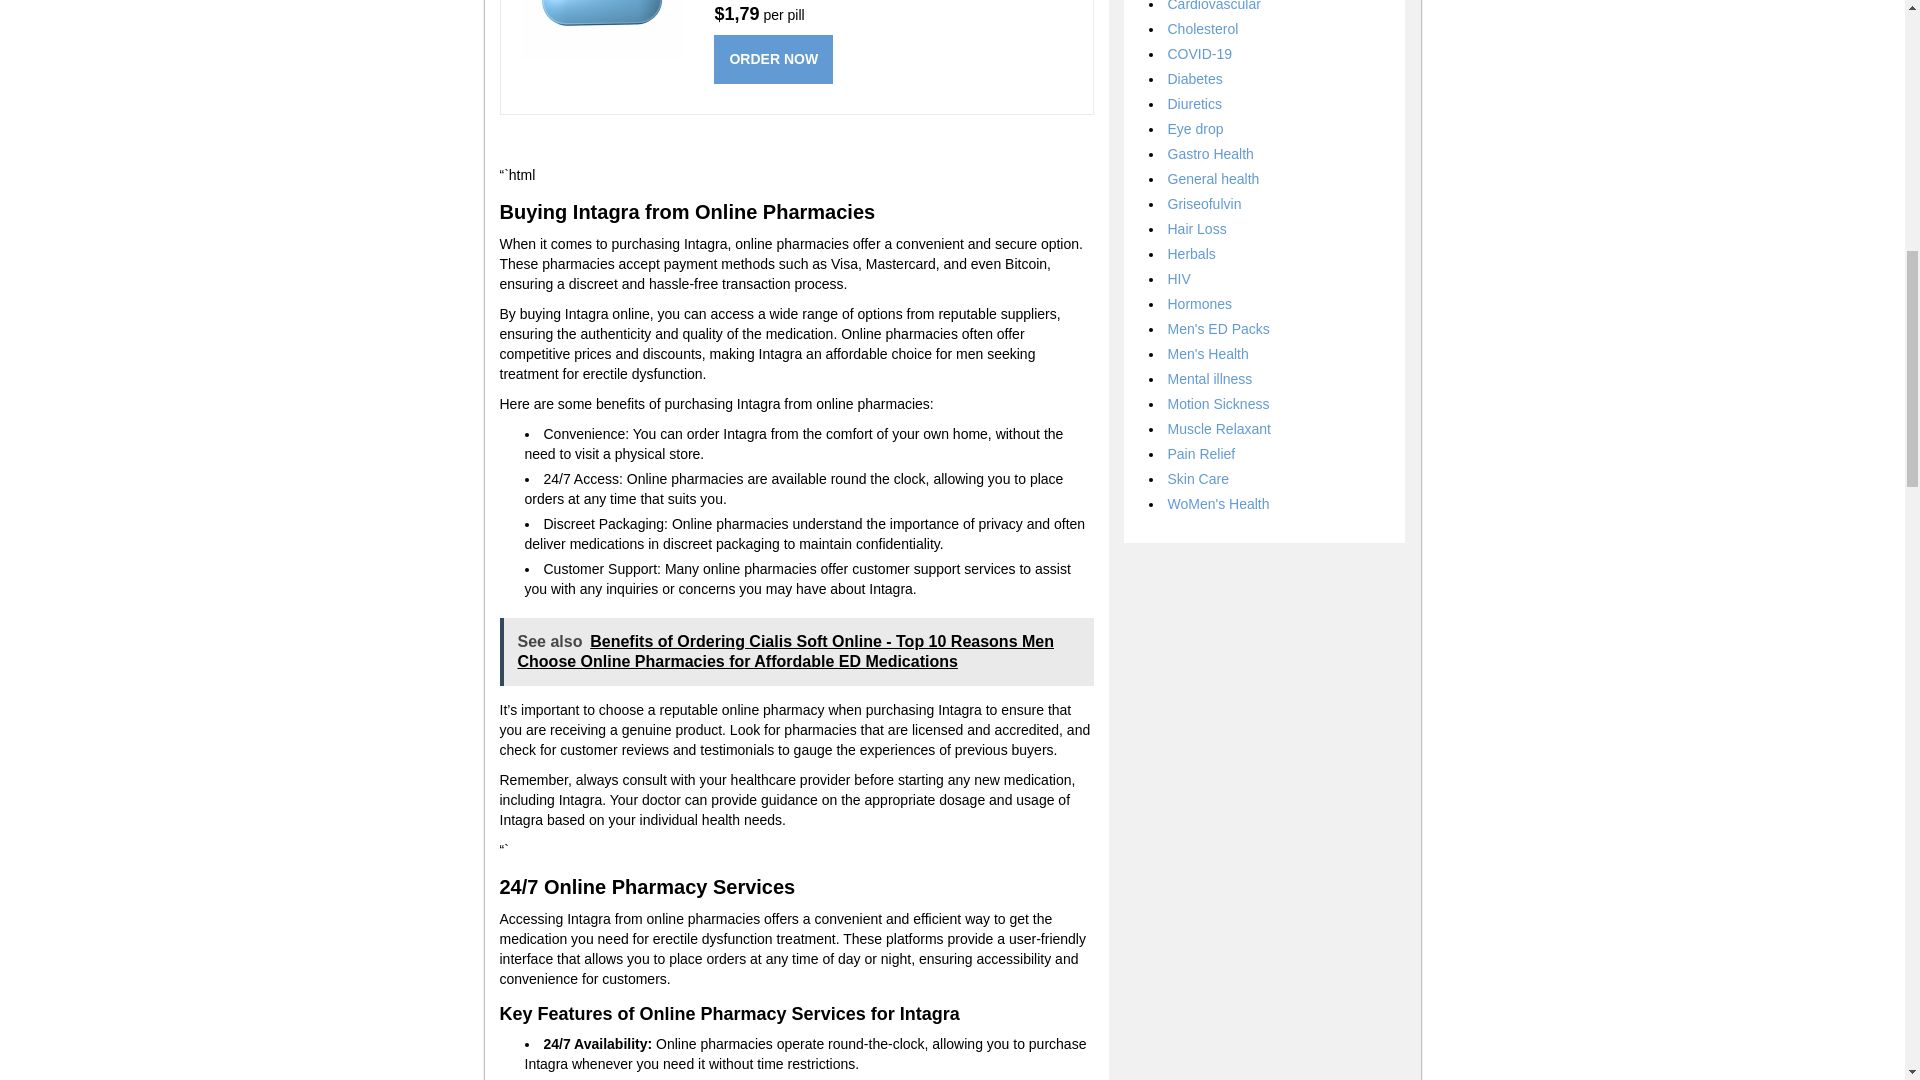 The width and height of the screenshot is (1920, 1080). Describe the element at coordinates (1214, 6) in the screenshot. I see `Cardiovascular` at that location.